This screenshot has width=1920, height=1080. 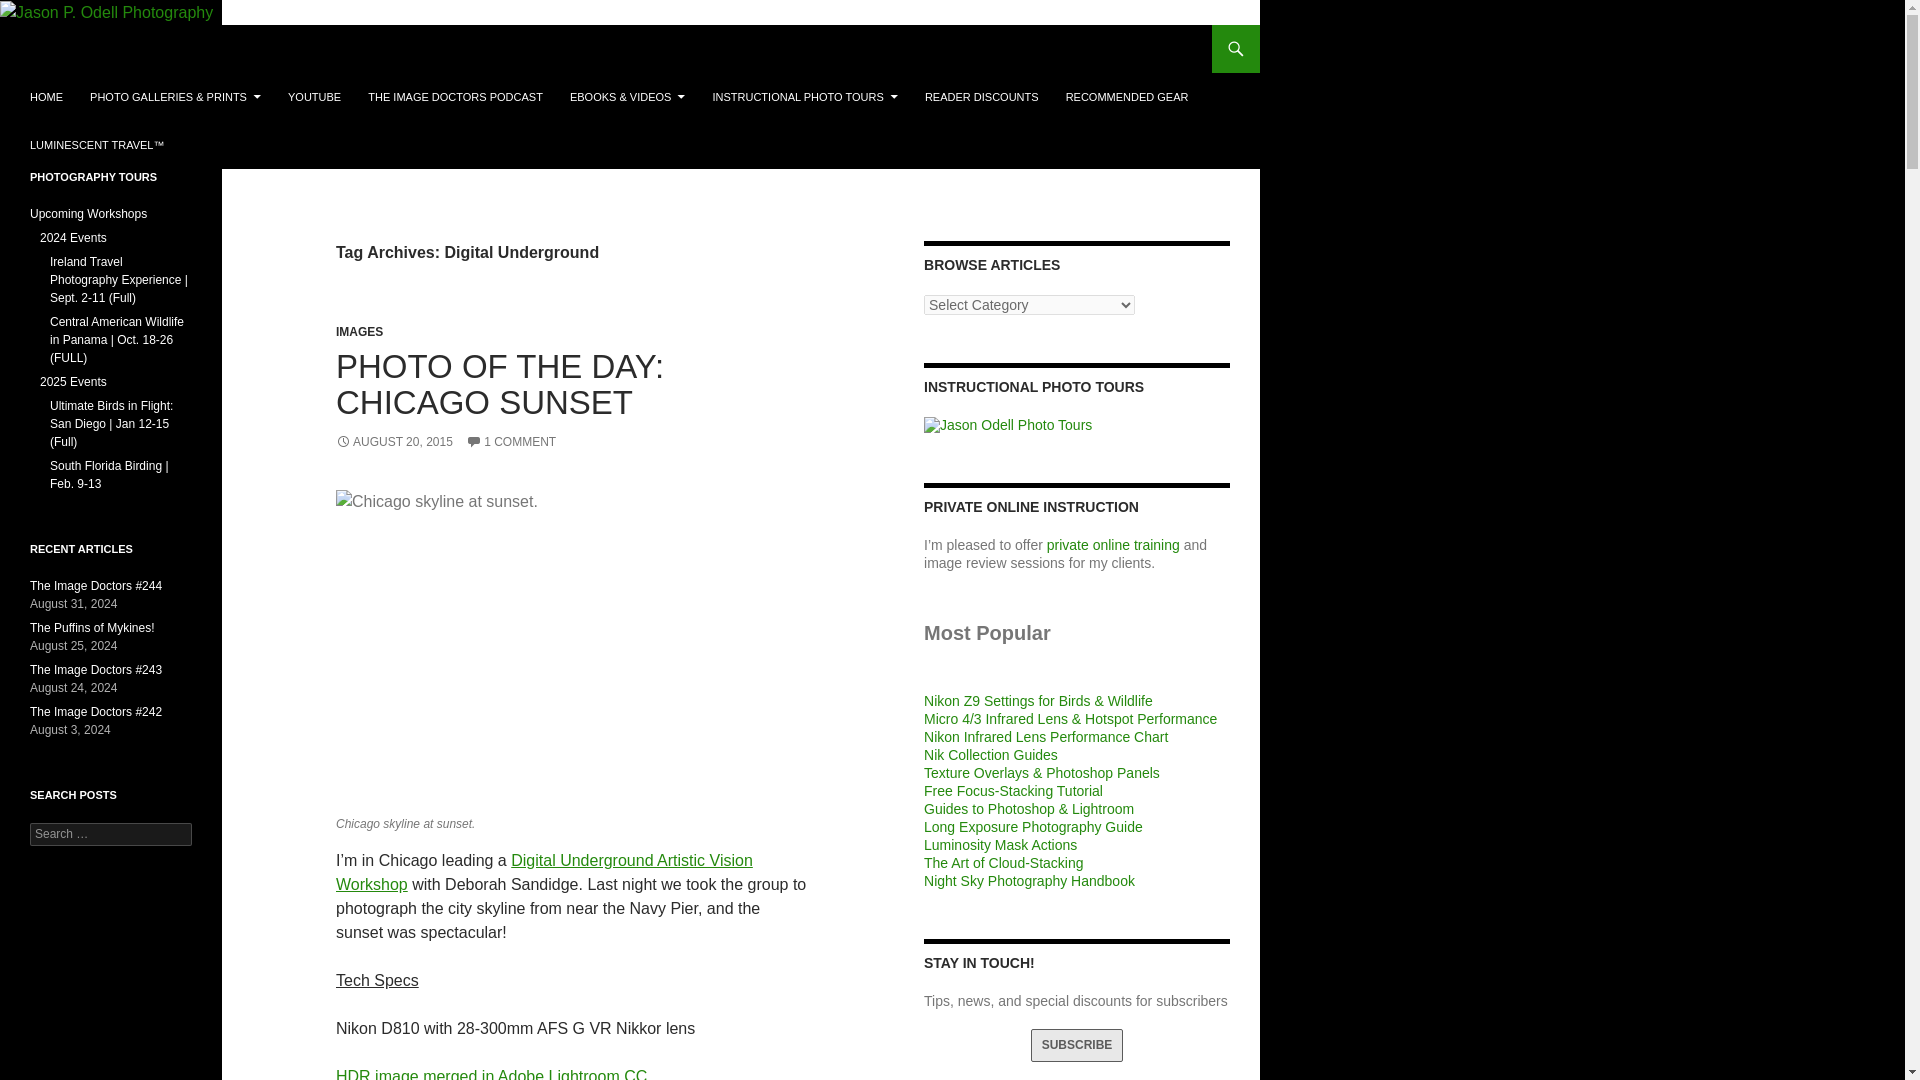 What do you see at coordinates (46, 96) in the screenshot?
I see `HOME` at bounding box center [46, 96].